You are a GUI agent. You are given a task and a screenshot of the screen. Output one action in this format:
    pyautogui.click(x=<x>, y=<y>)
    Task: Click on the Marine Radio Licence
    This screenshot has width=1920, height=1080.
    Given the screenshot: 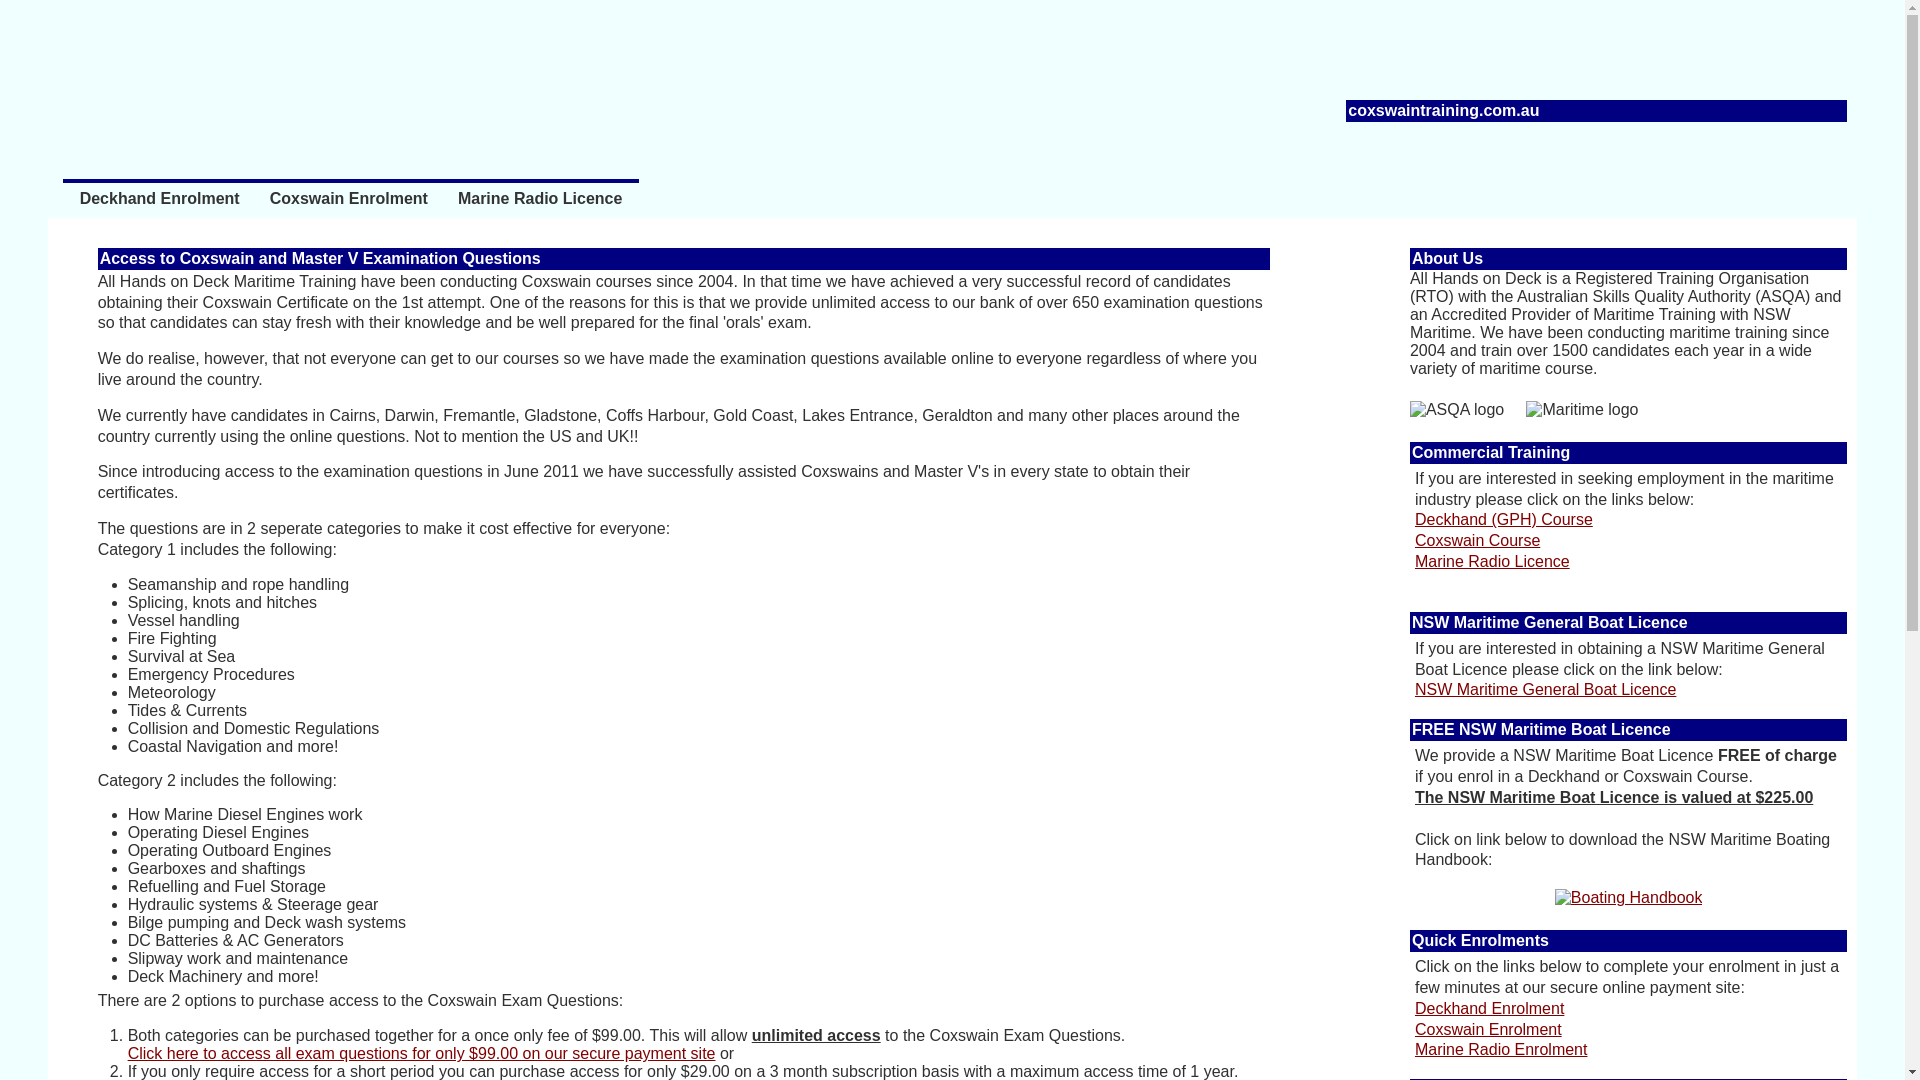 What is the action you would take?
    pyautogui.click(x=540, y=207)
    